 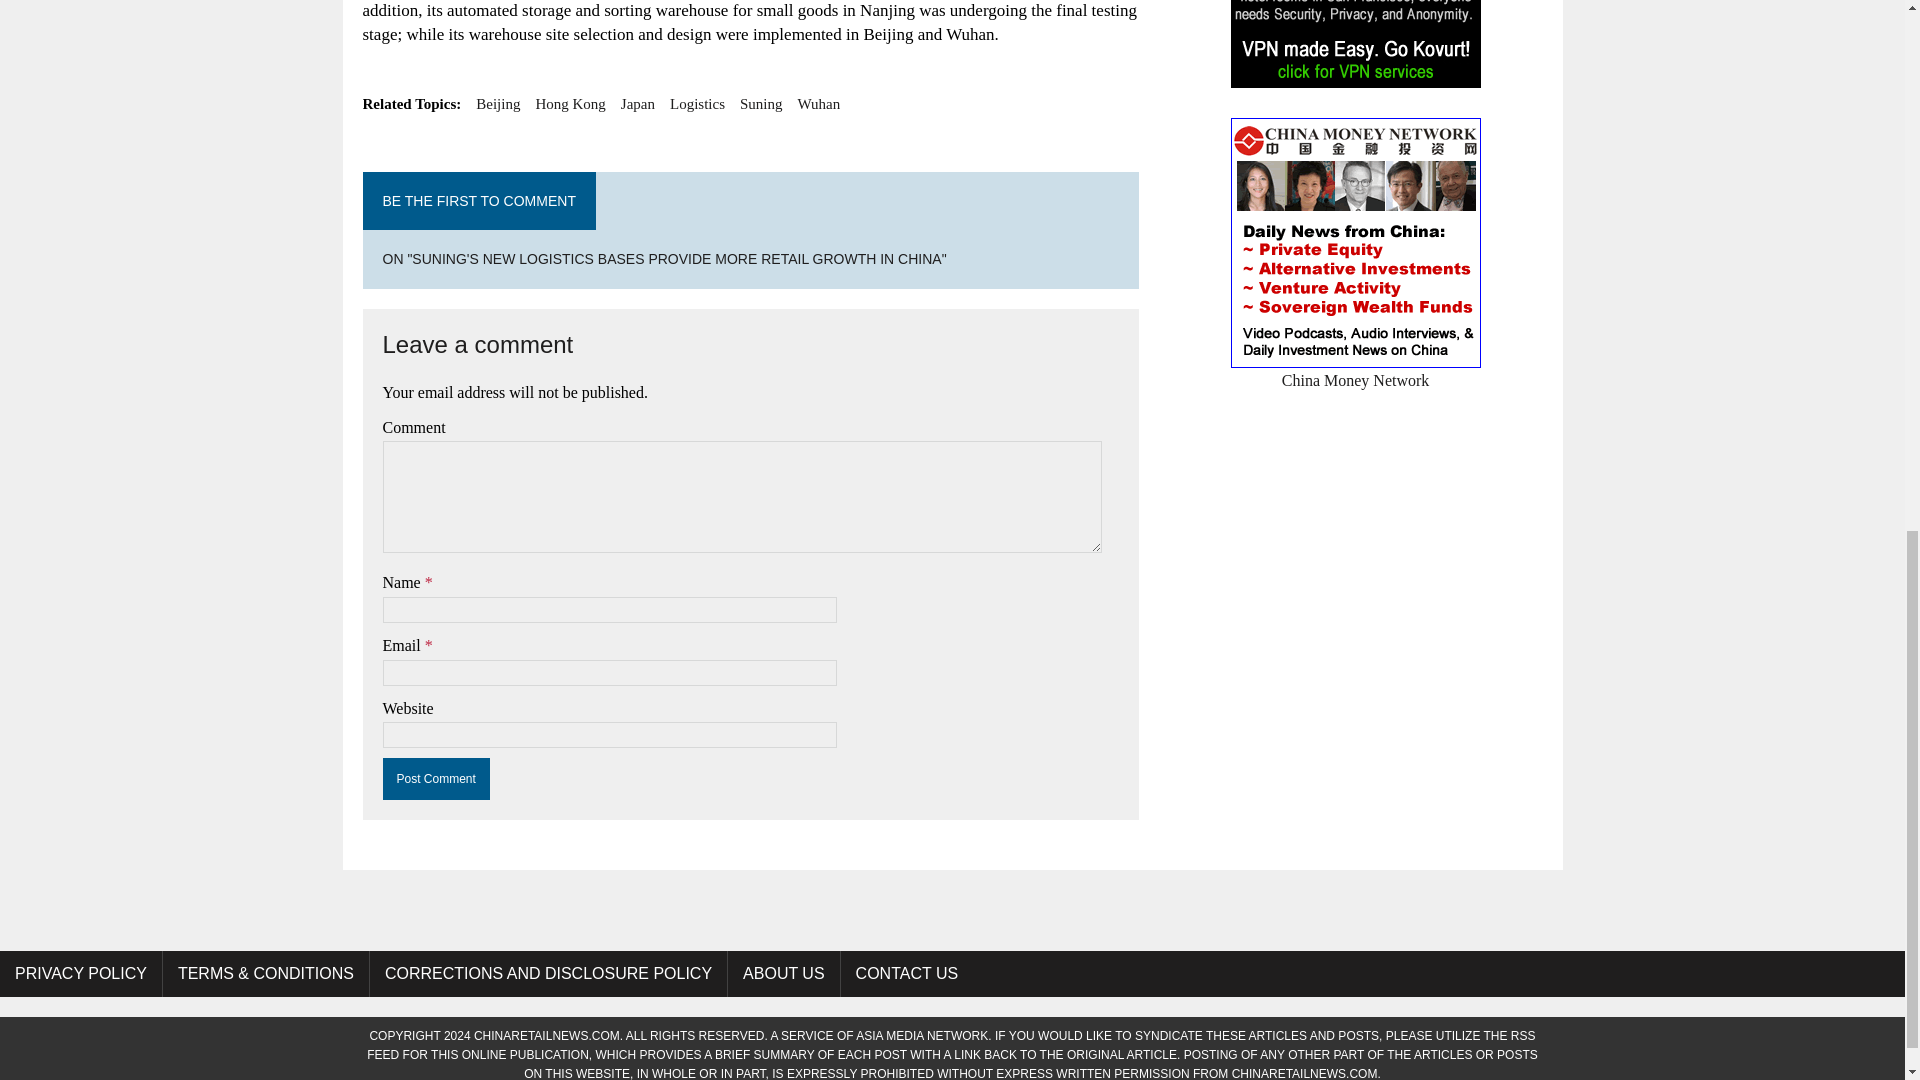 I want to click on Japan, so click(x=637, y=103).